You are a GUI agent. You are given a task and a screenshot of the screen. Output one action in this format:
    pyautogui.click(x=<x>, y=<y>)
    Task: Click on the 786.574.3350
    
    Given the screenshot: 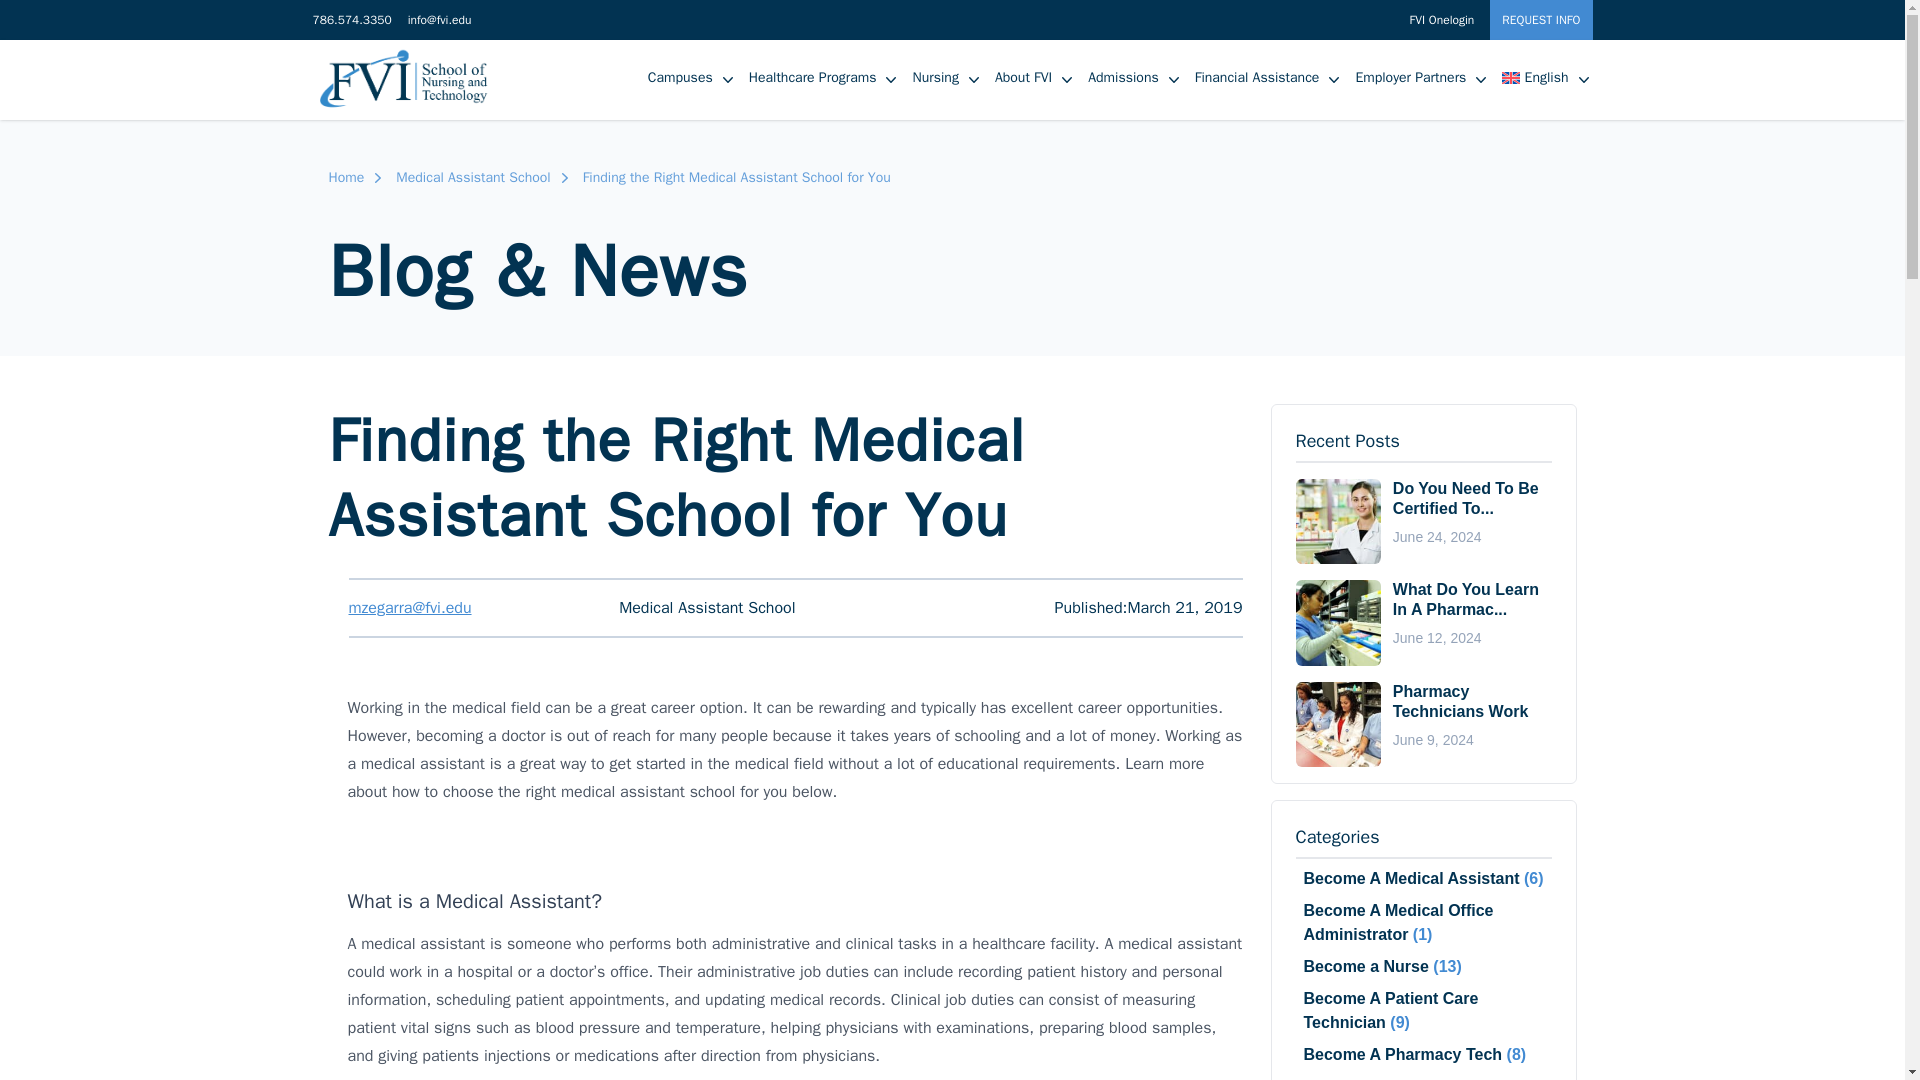 What is the action you would take?
    pyautogui.click(x=351, y=20)
    